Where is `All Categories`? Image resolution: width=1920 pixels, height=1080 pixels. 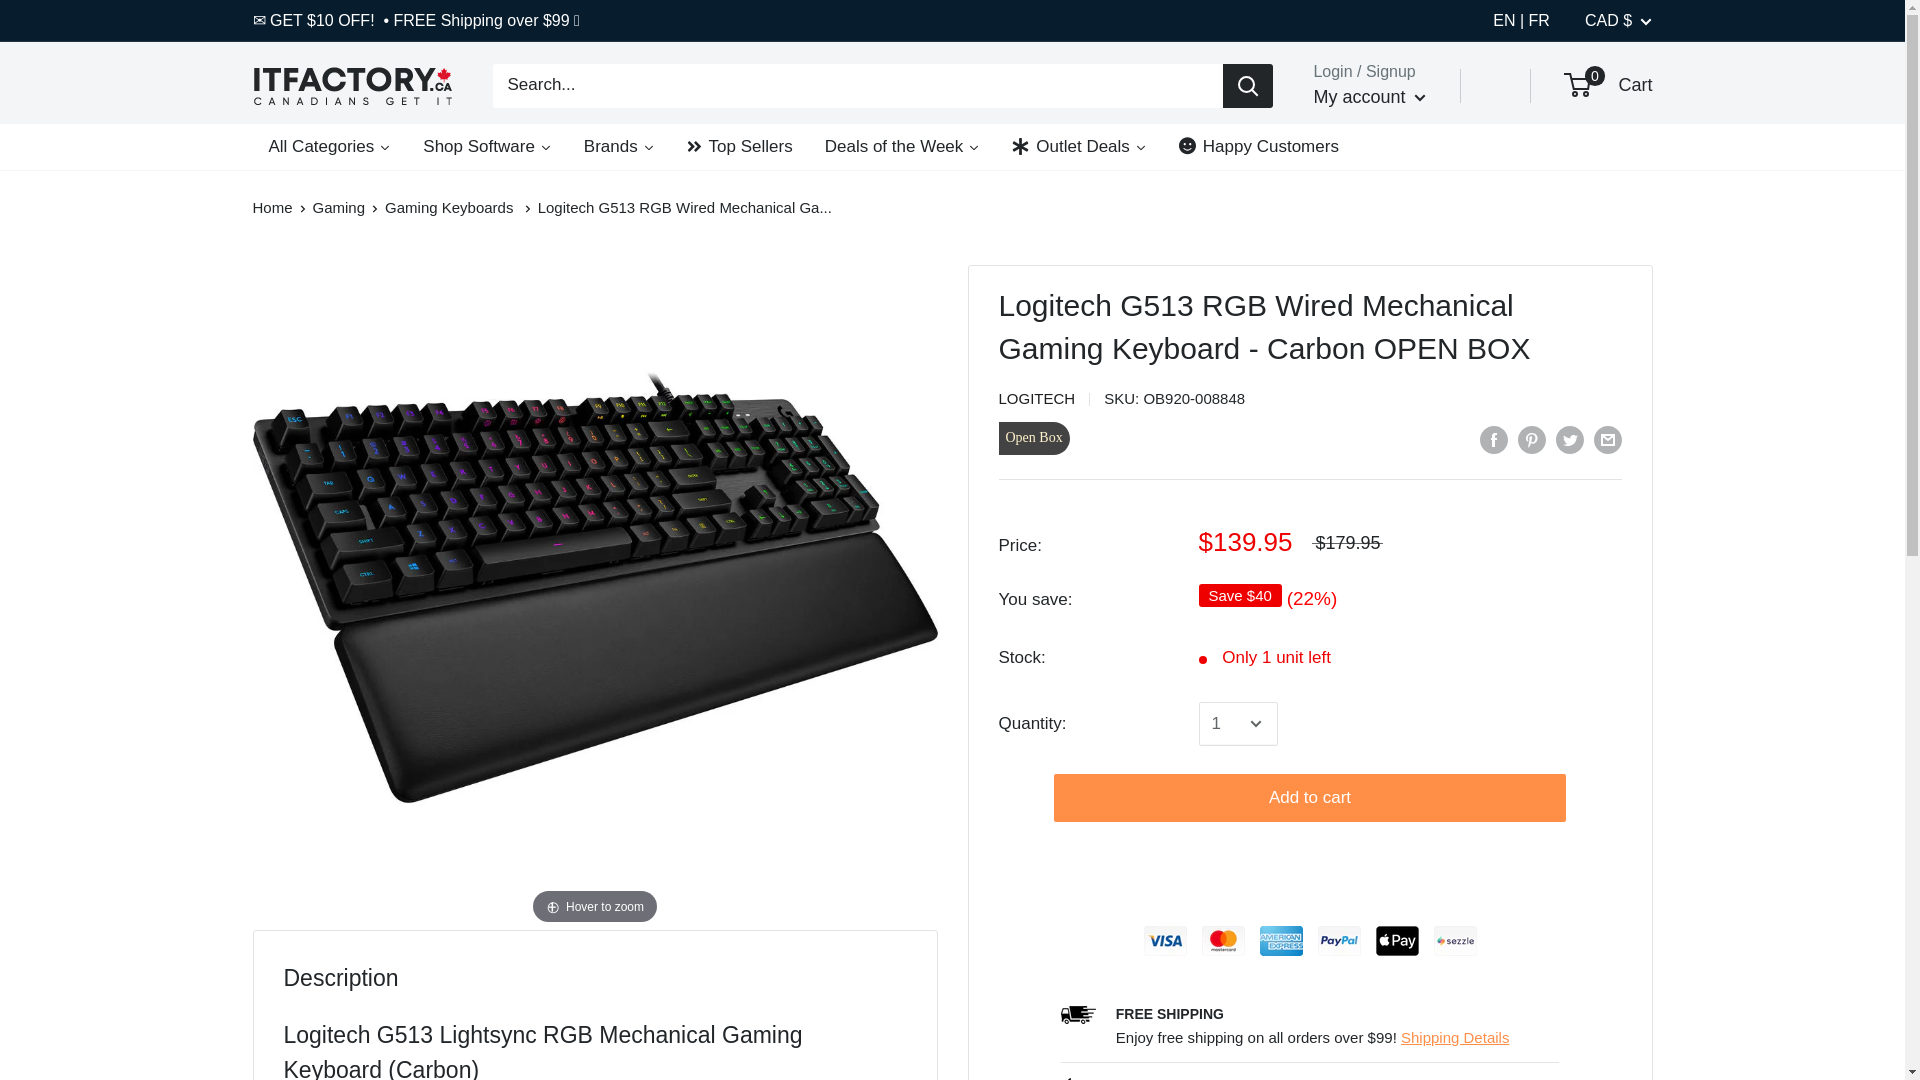
All Categories is located at coordinates (329, 146).